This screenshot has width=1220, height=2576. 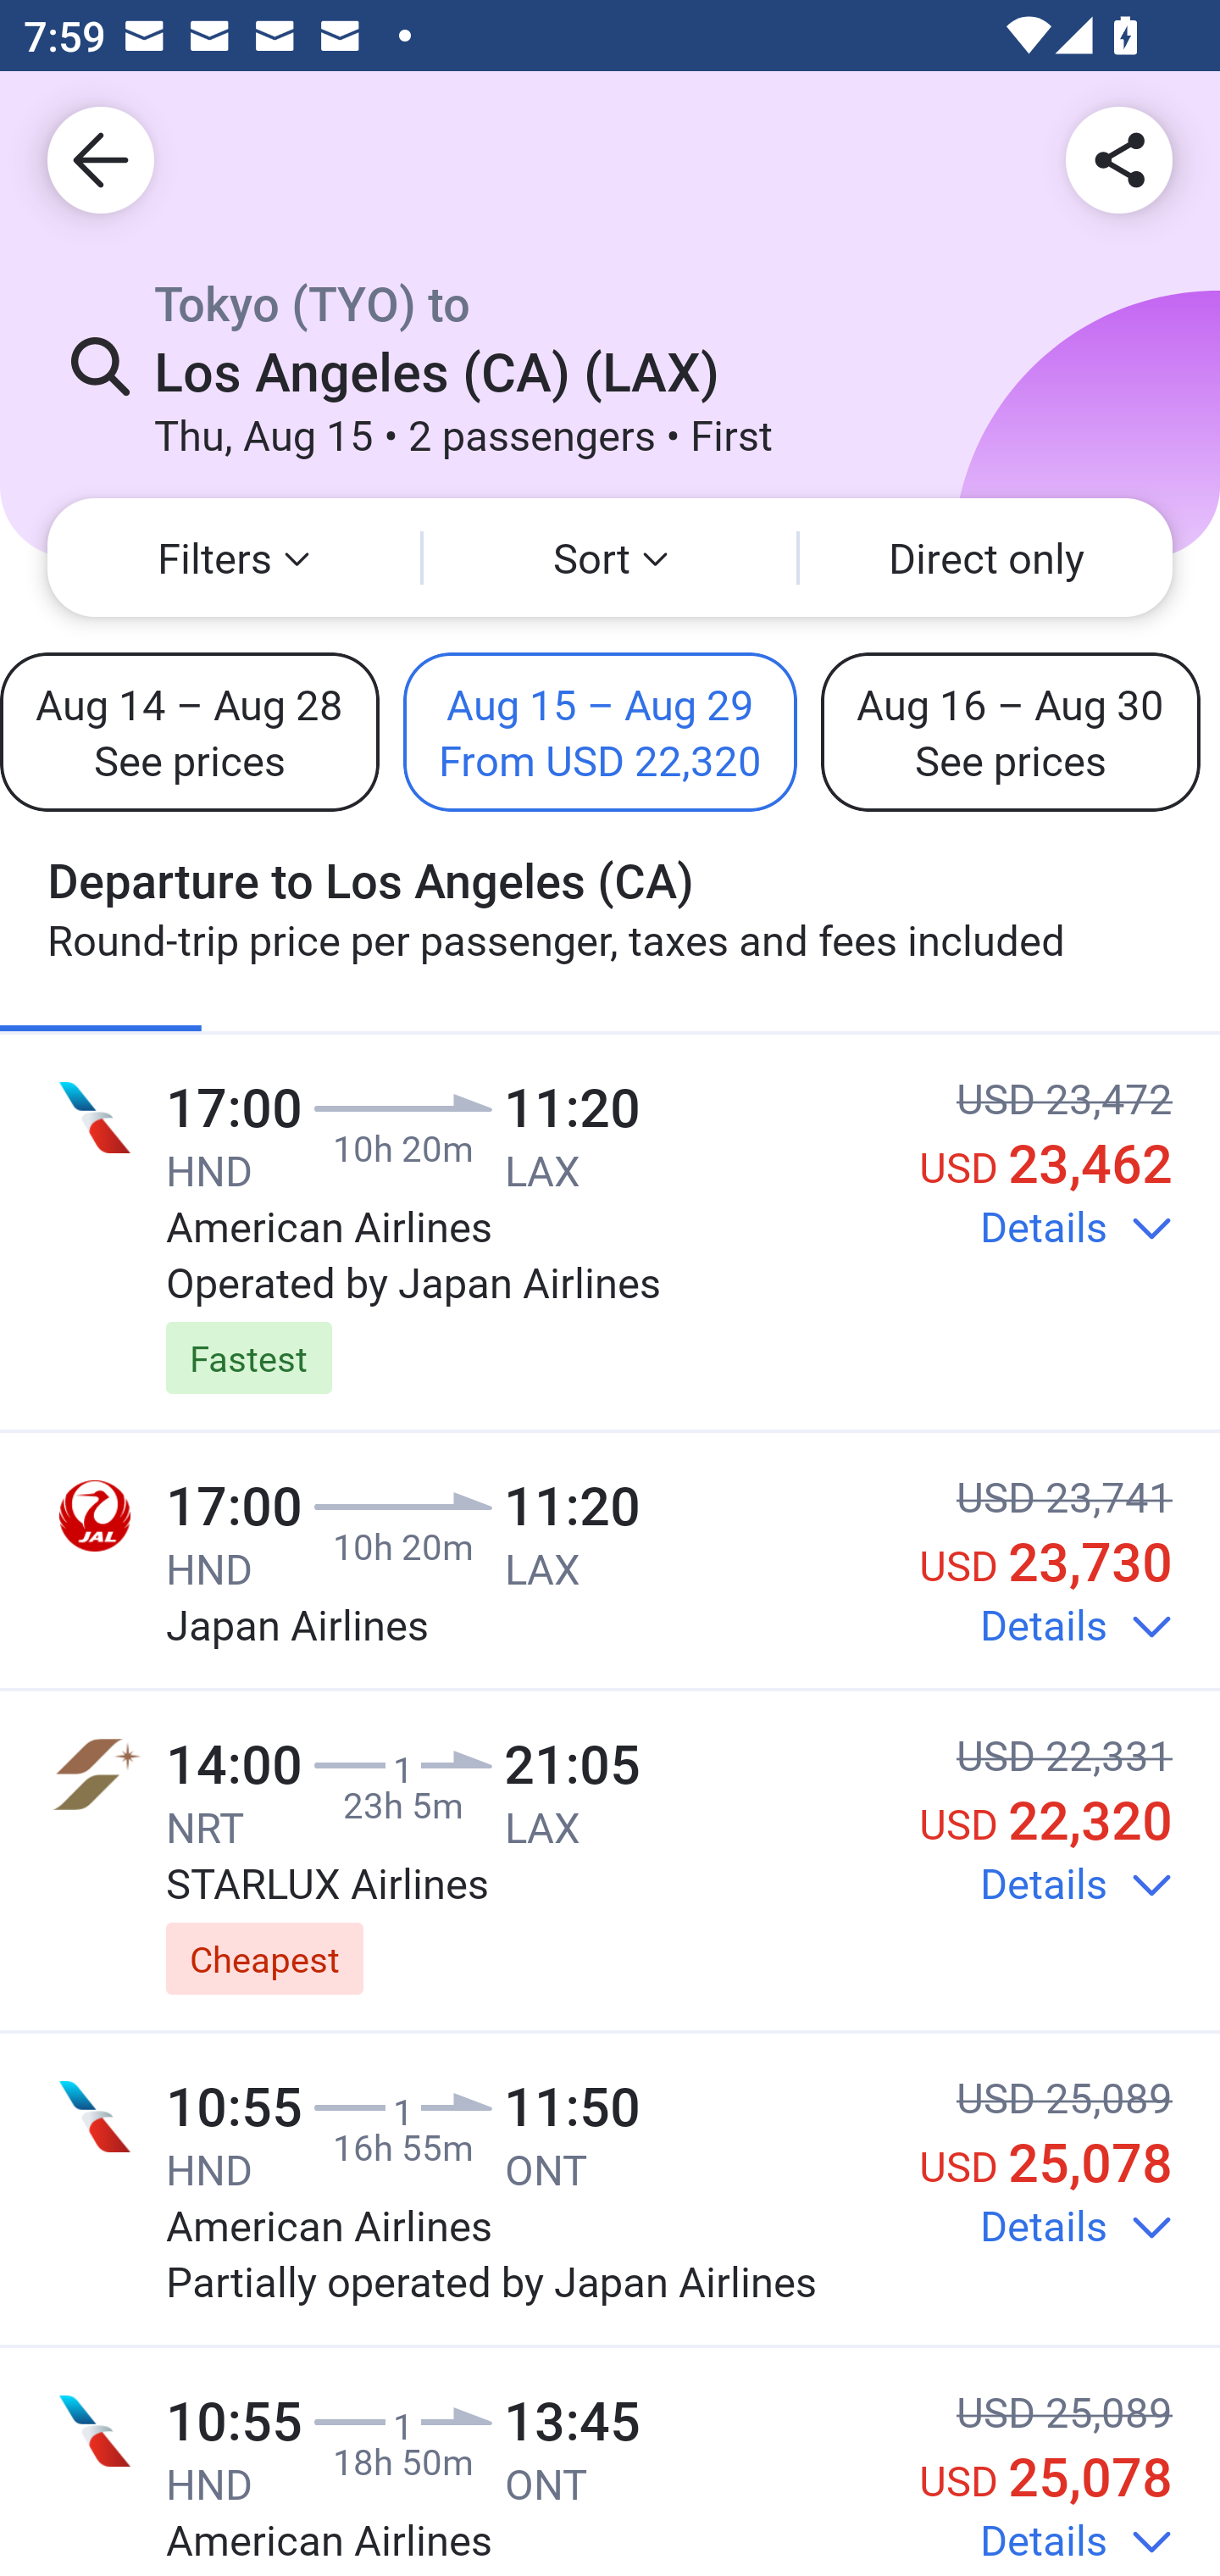 What do you see at coordinates (234, 558) in the screenshot?
I see `Filters` at bounding box center [234, 558].